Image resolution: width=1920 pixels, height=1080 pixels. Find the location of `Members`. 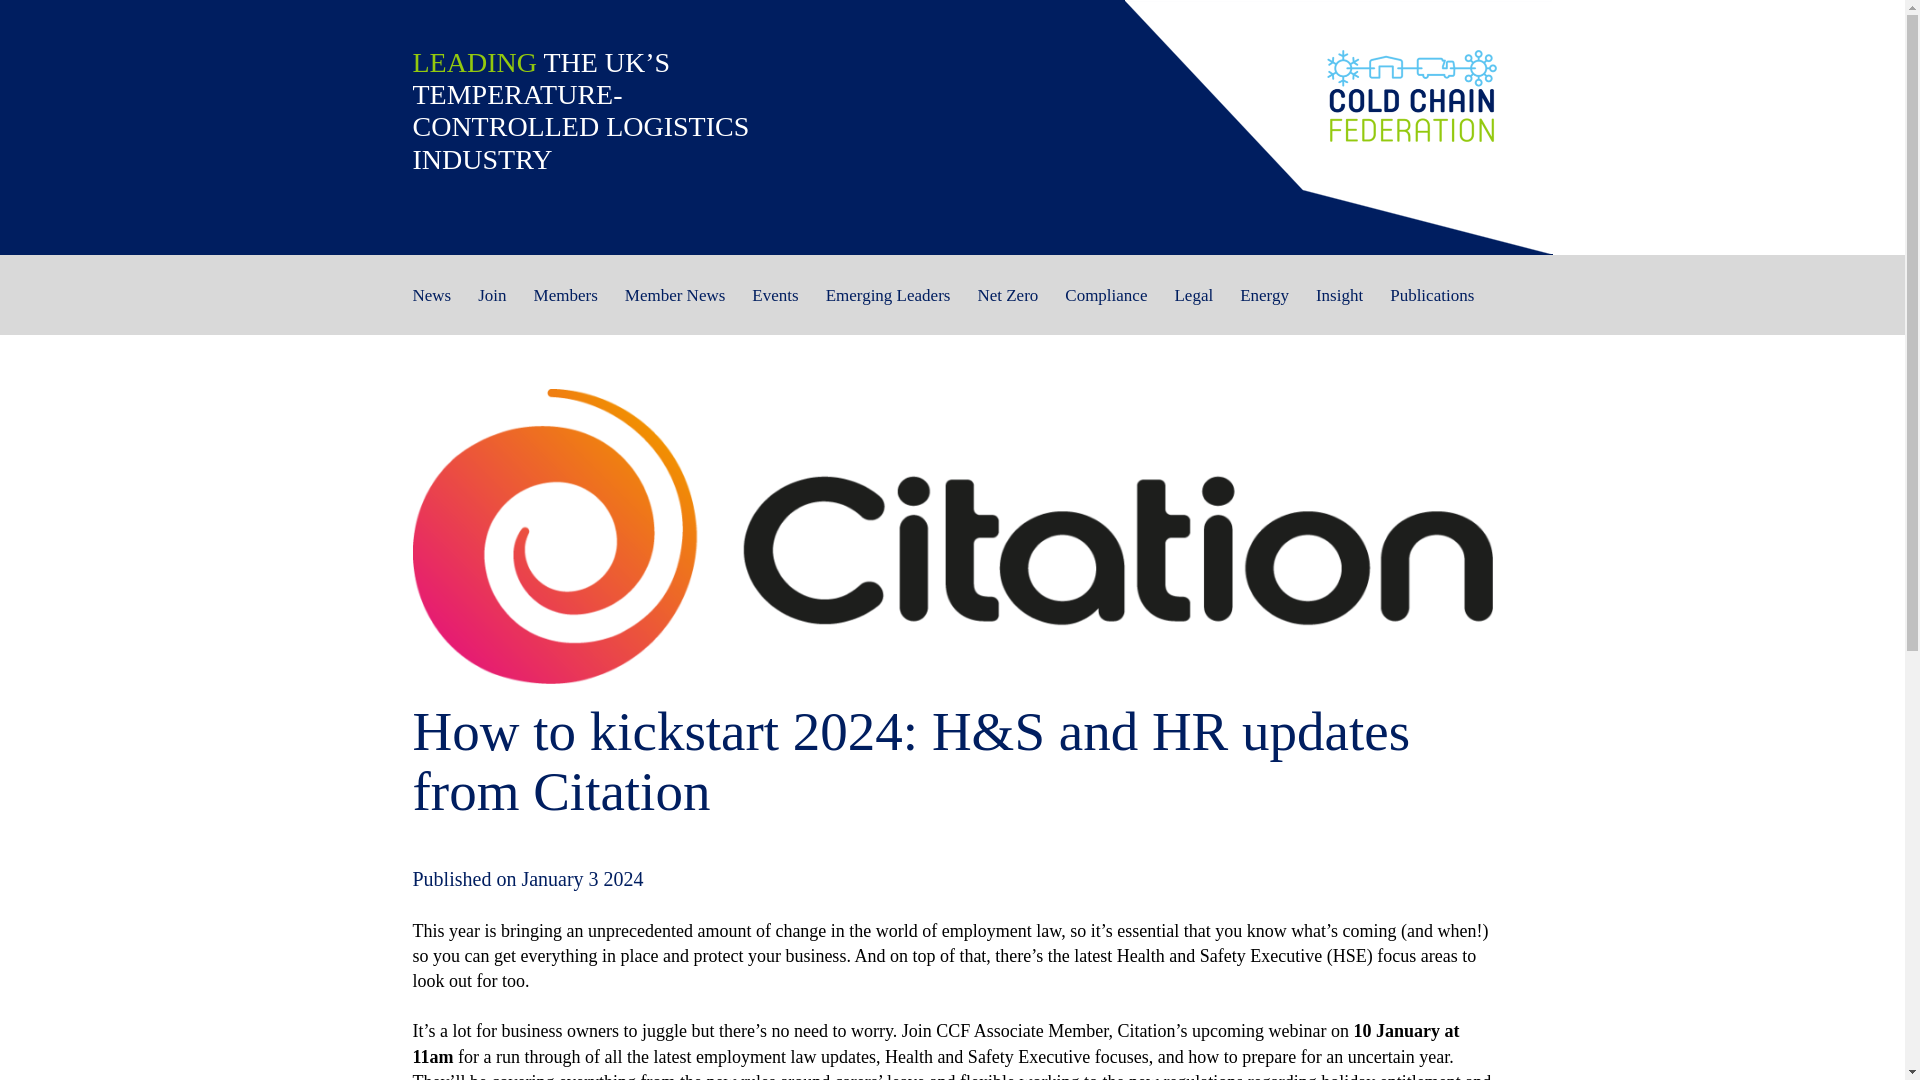

Members is located at coordinates (565, 308).